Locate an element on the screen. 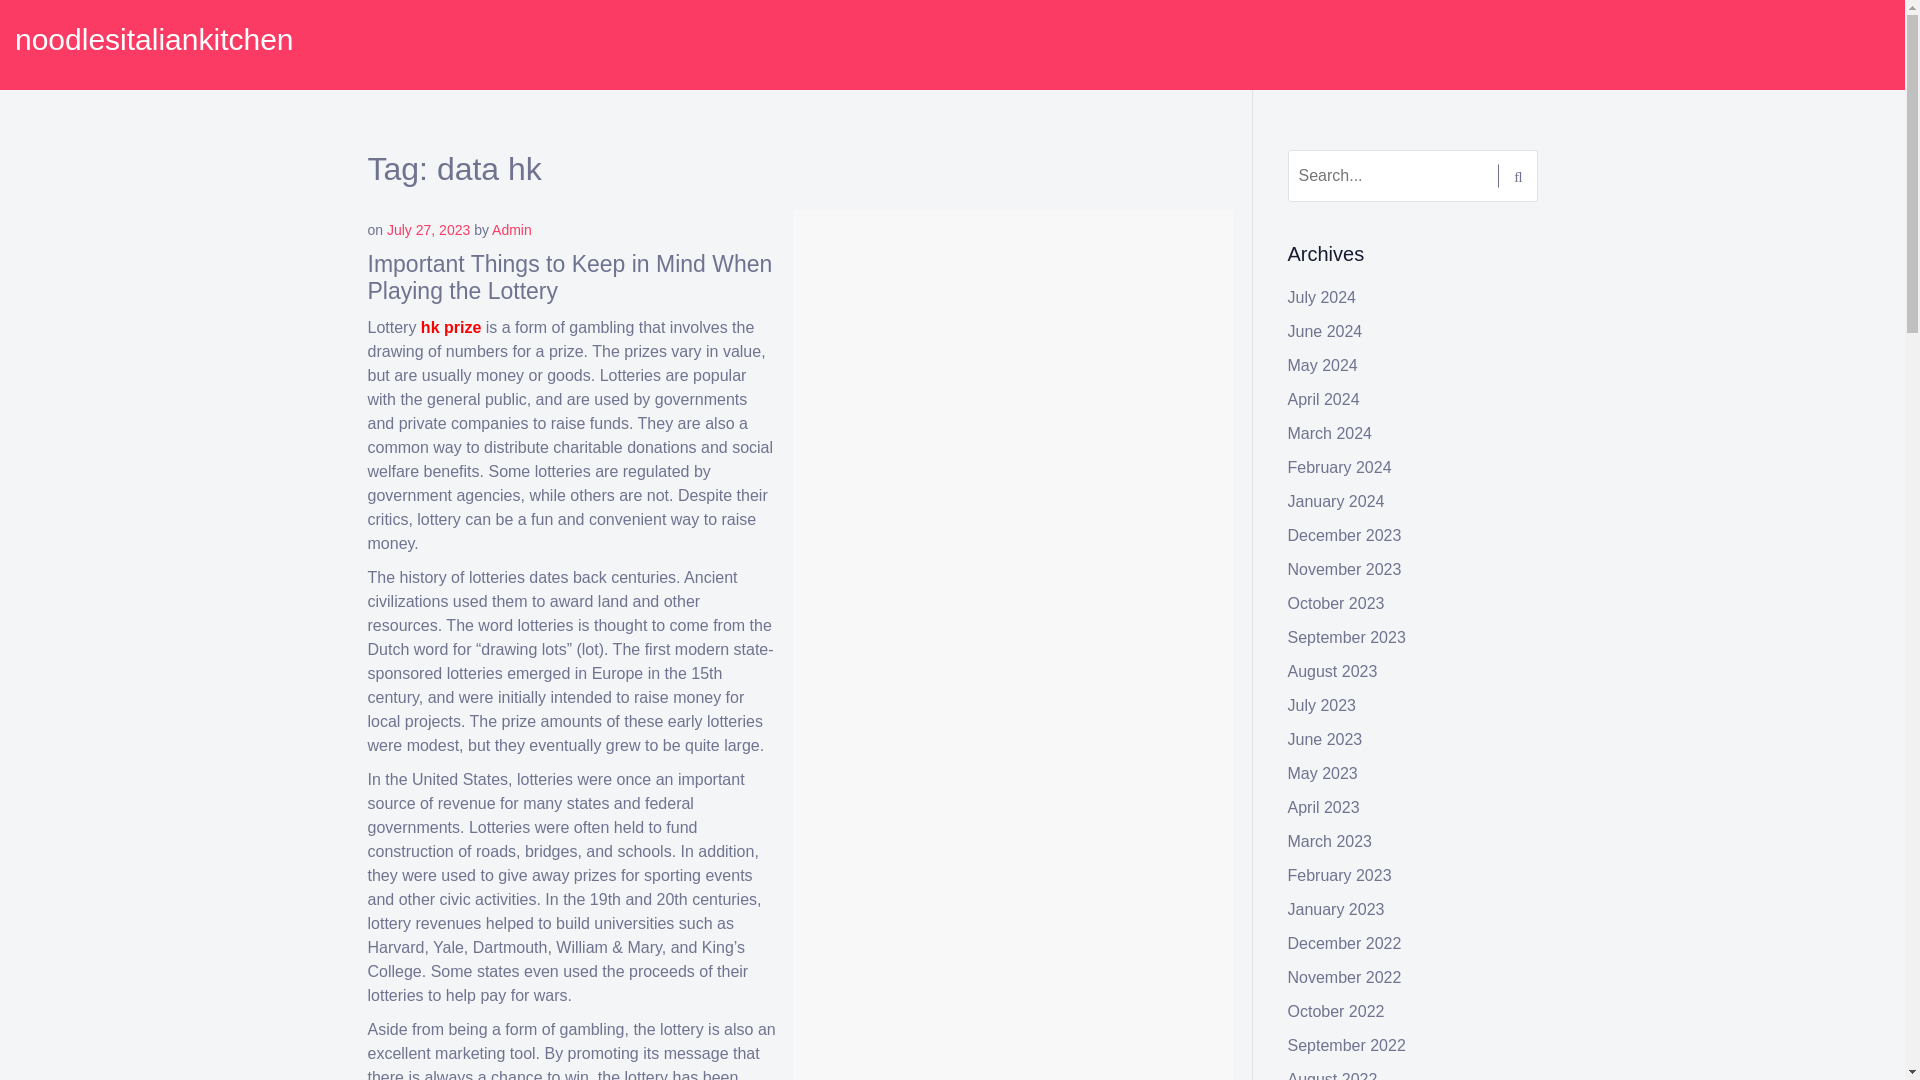 Image resolution: width=1920 pixels, height=1080 pixels. October 2023 is located at coordinates (1336, 604).